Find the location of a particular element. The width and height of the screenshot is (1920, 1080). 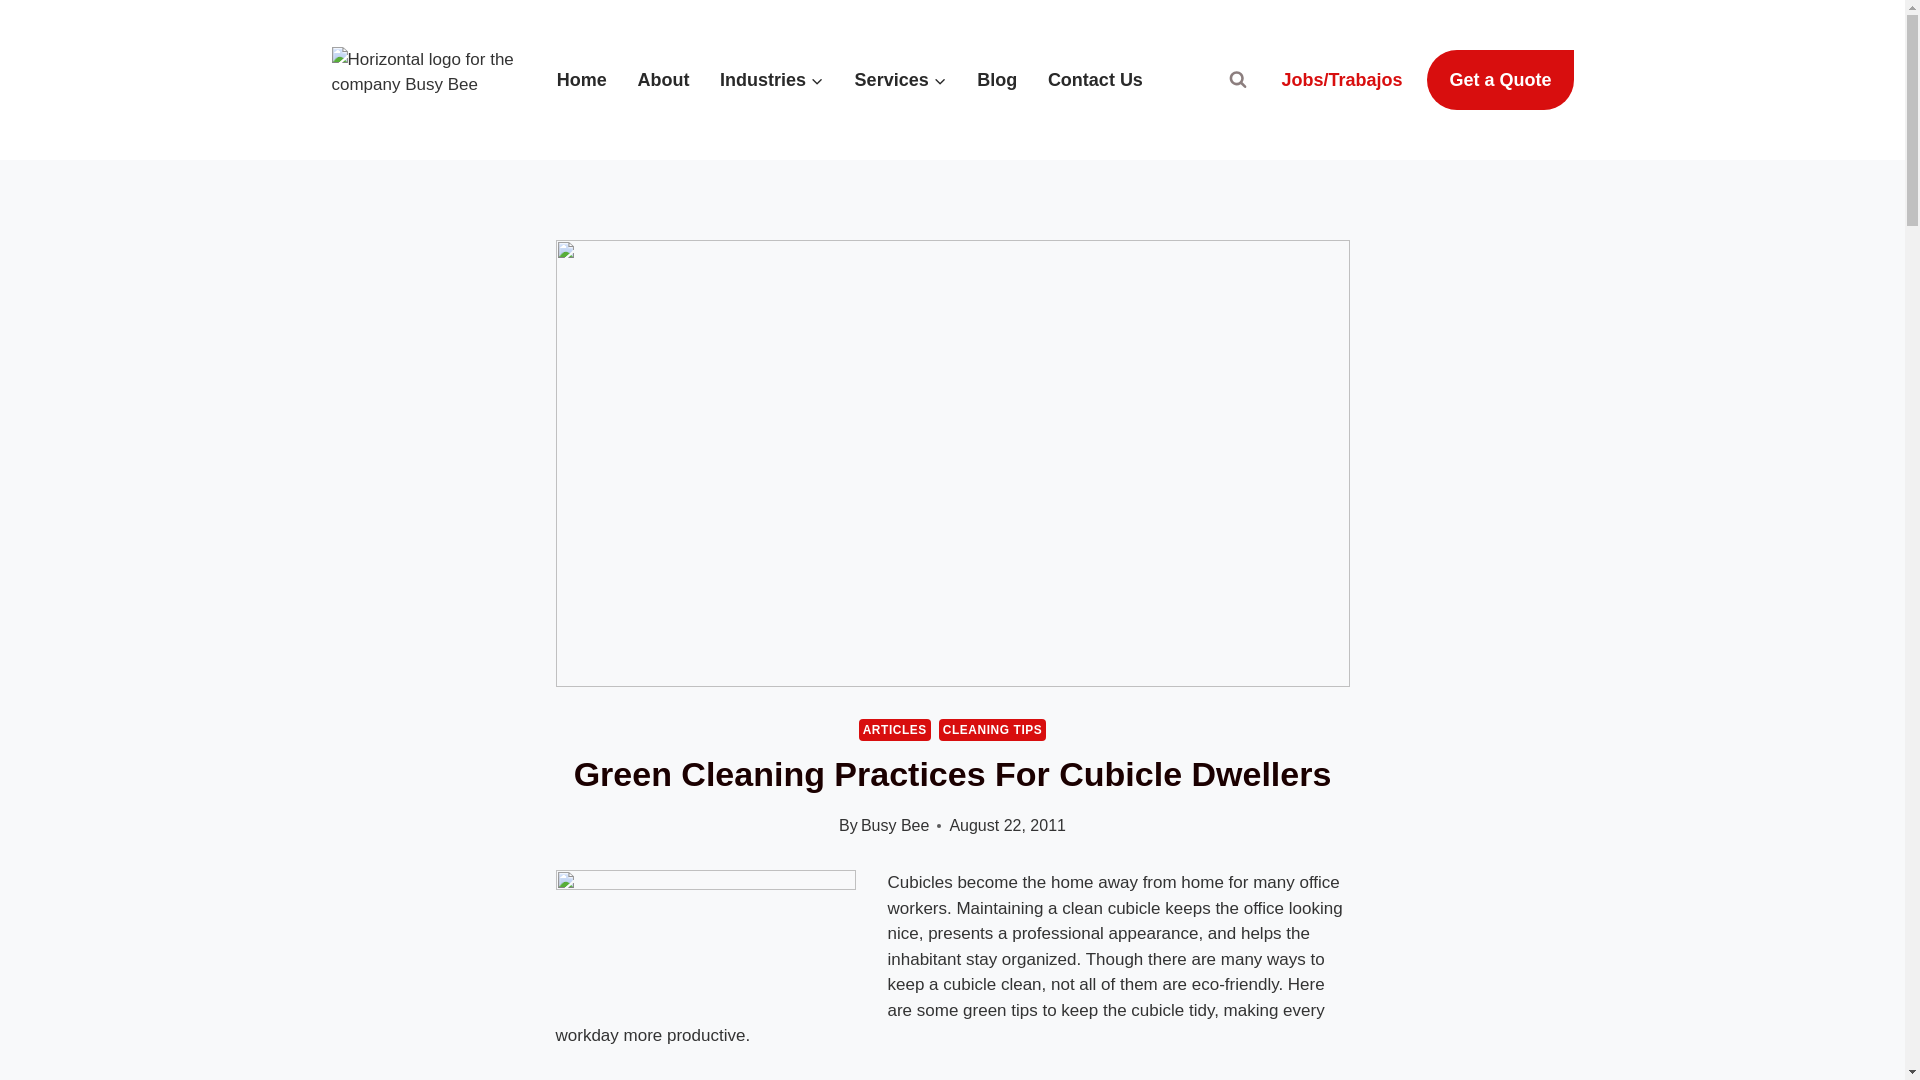

Home is located at coordinates (582, 80).